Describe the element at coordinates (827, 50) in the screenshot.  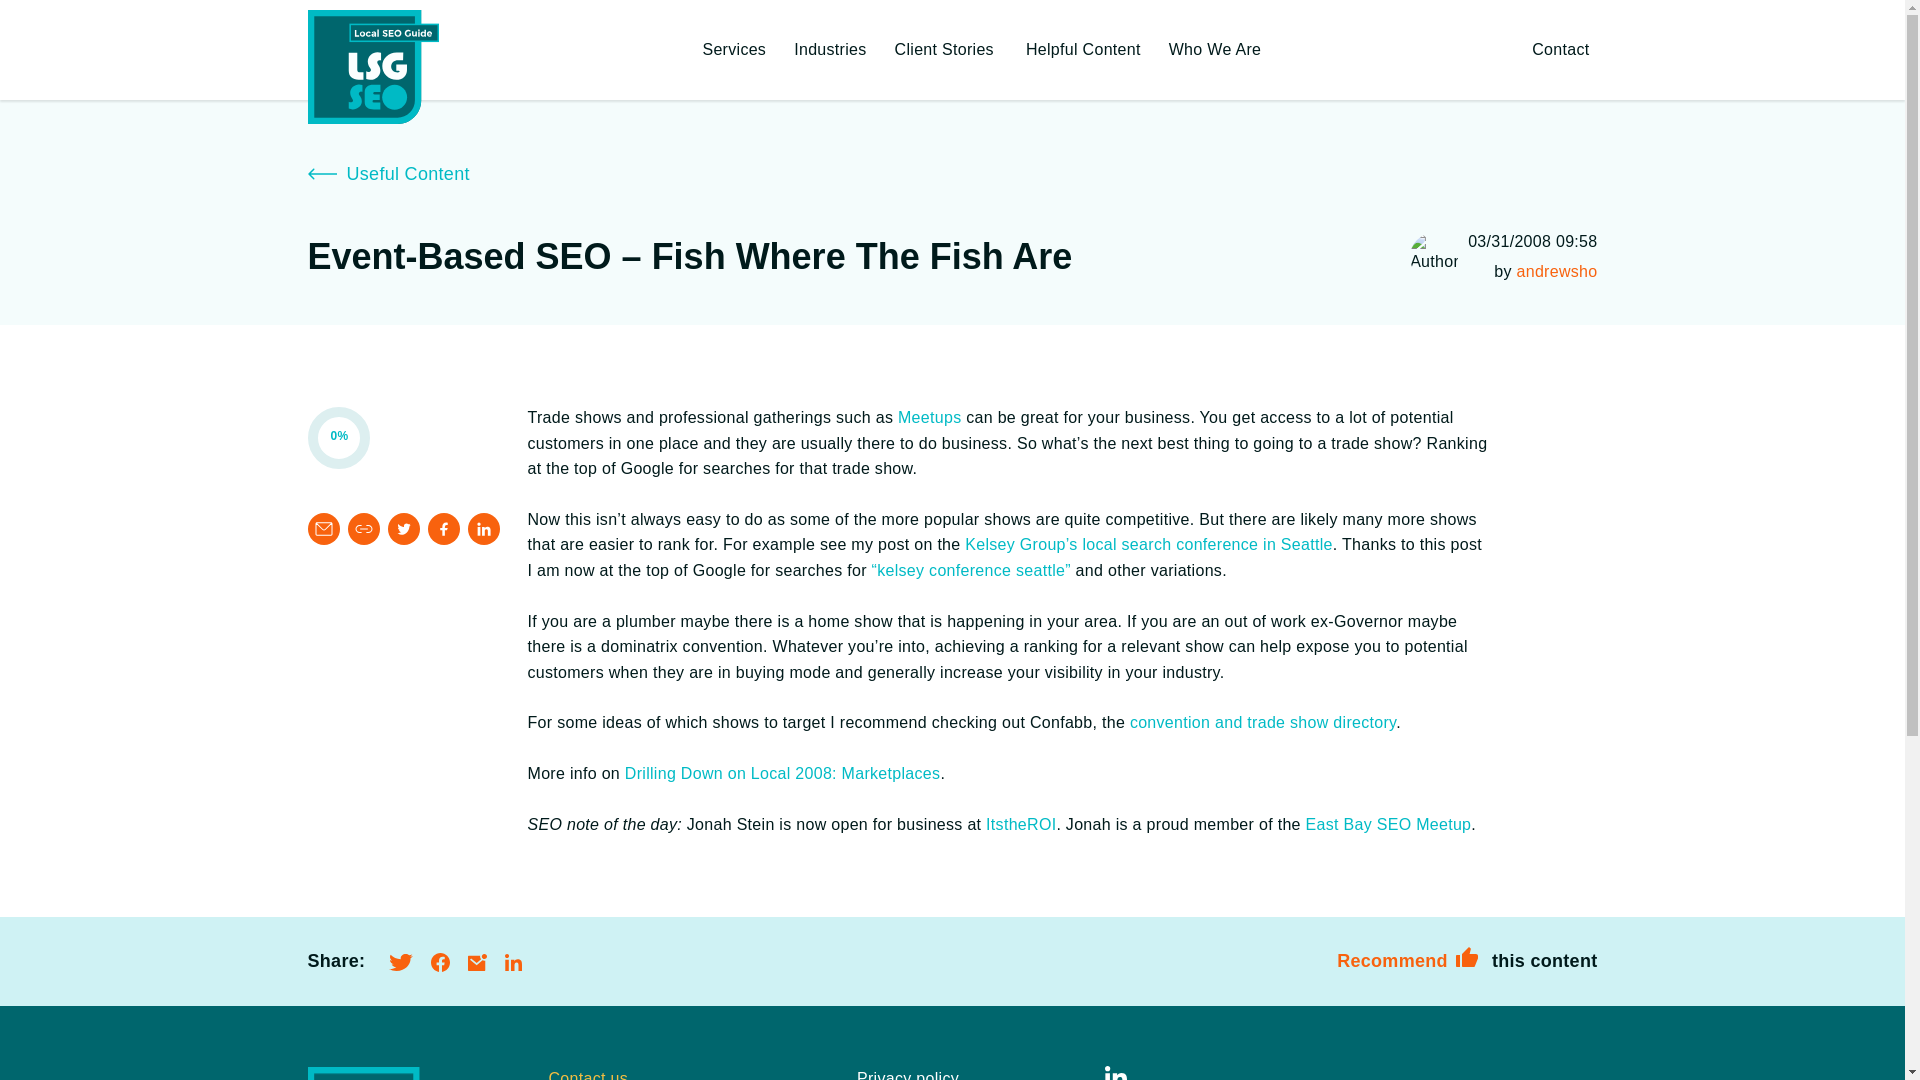
I see `Industries` at that location.